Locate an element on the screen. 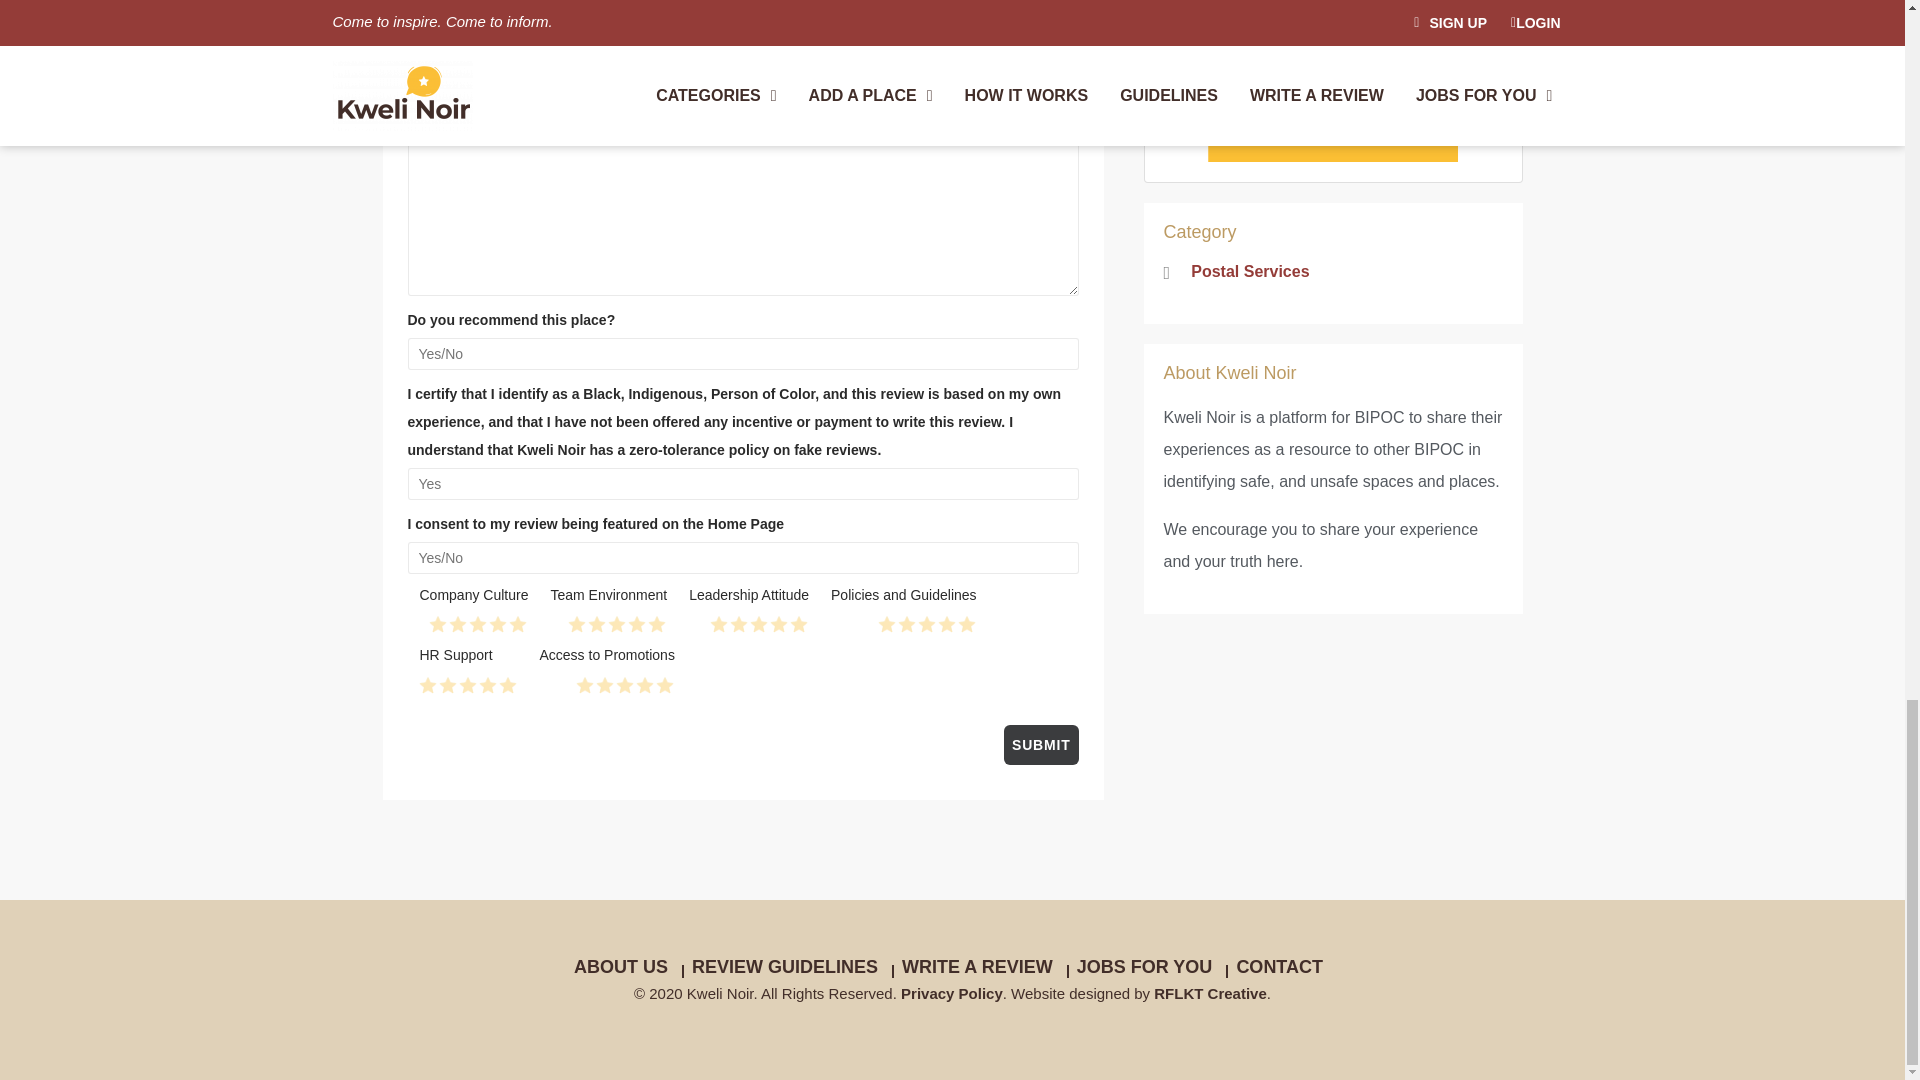 The height and width of the screenshot is (1080, 1920). Submit is located at coordinates (1040, 744).